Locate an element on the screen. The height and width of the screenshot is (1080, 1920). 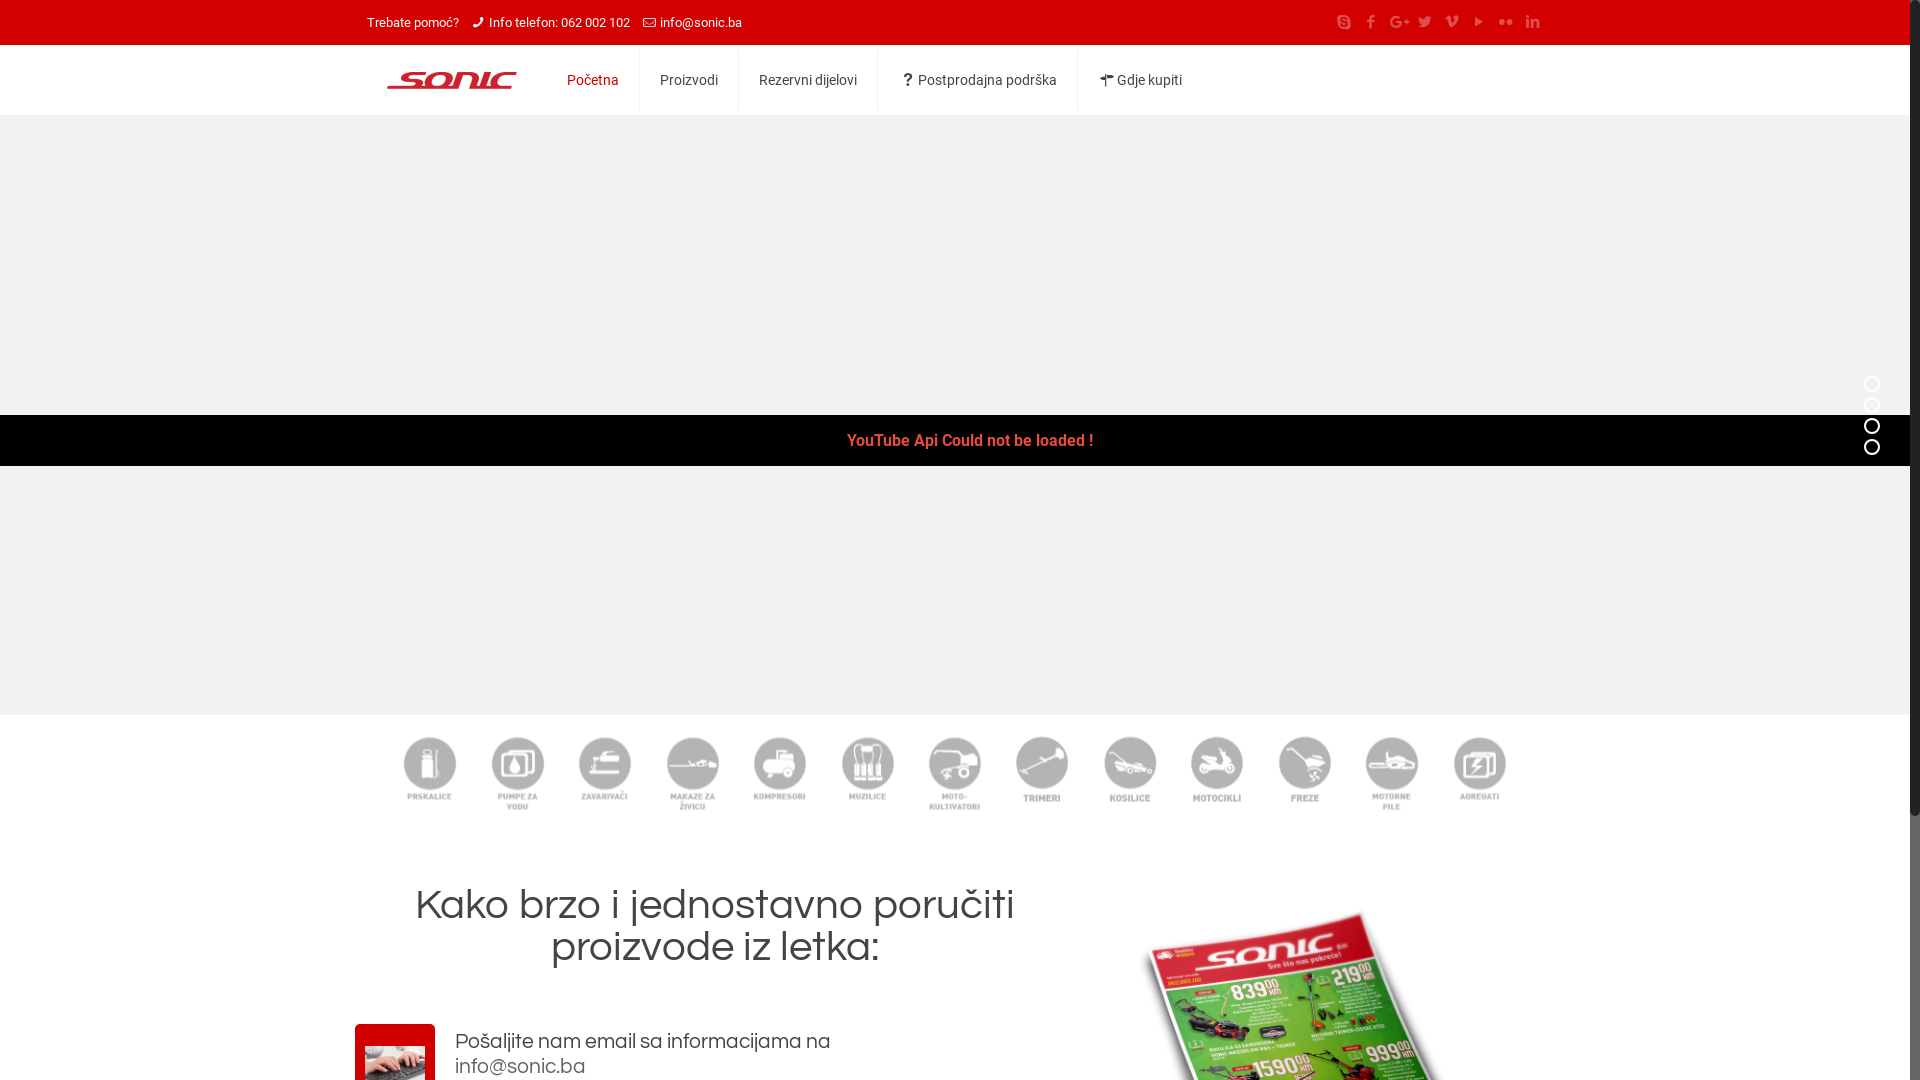
Kosilice is located at coordinates (1130, 772).